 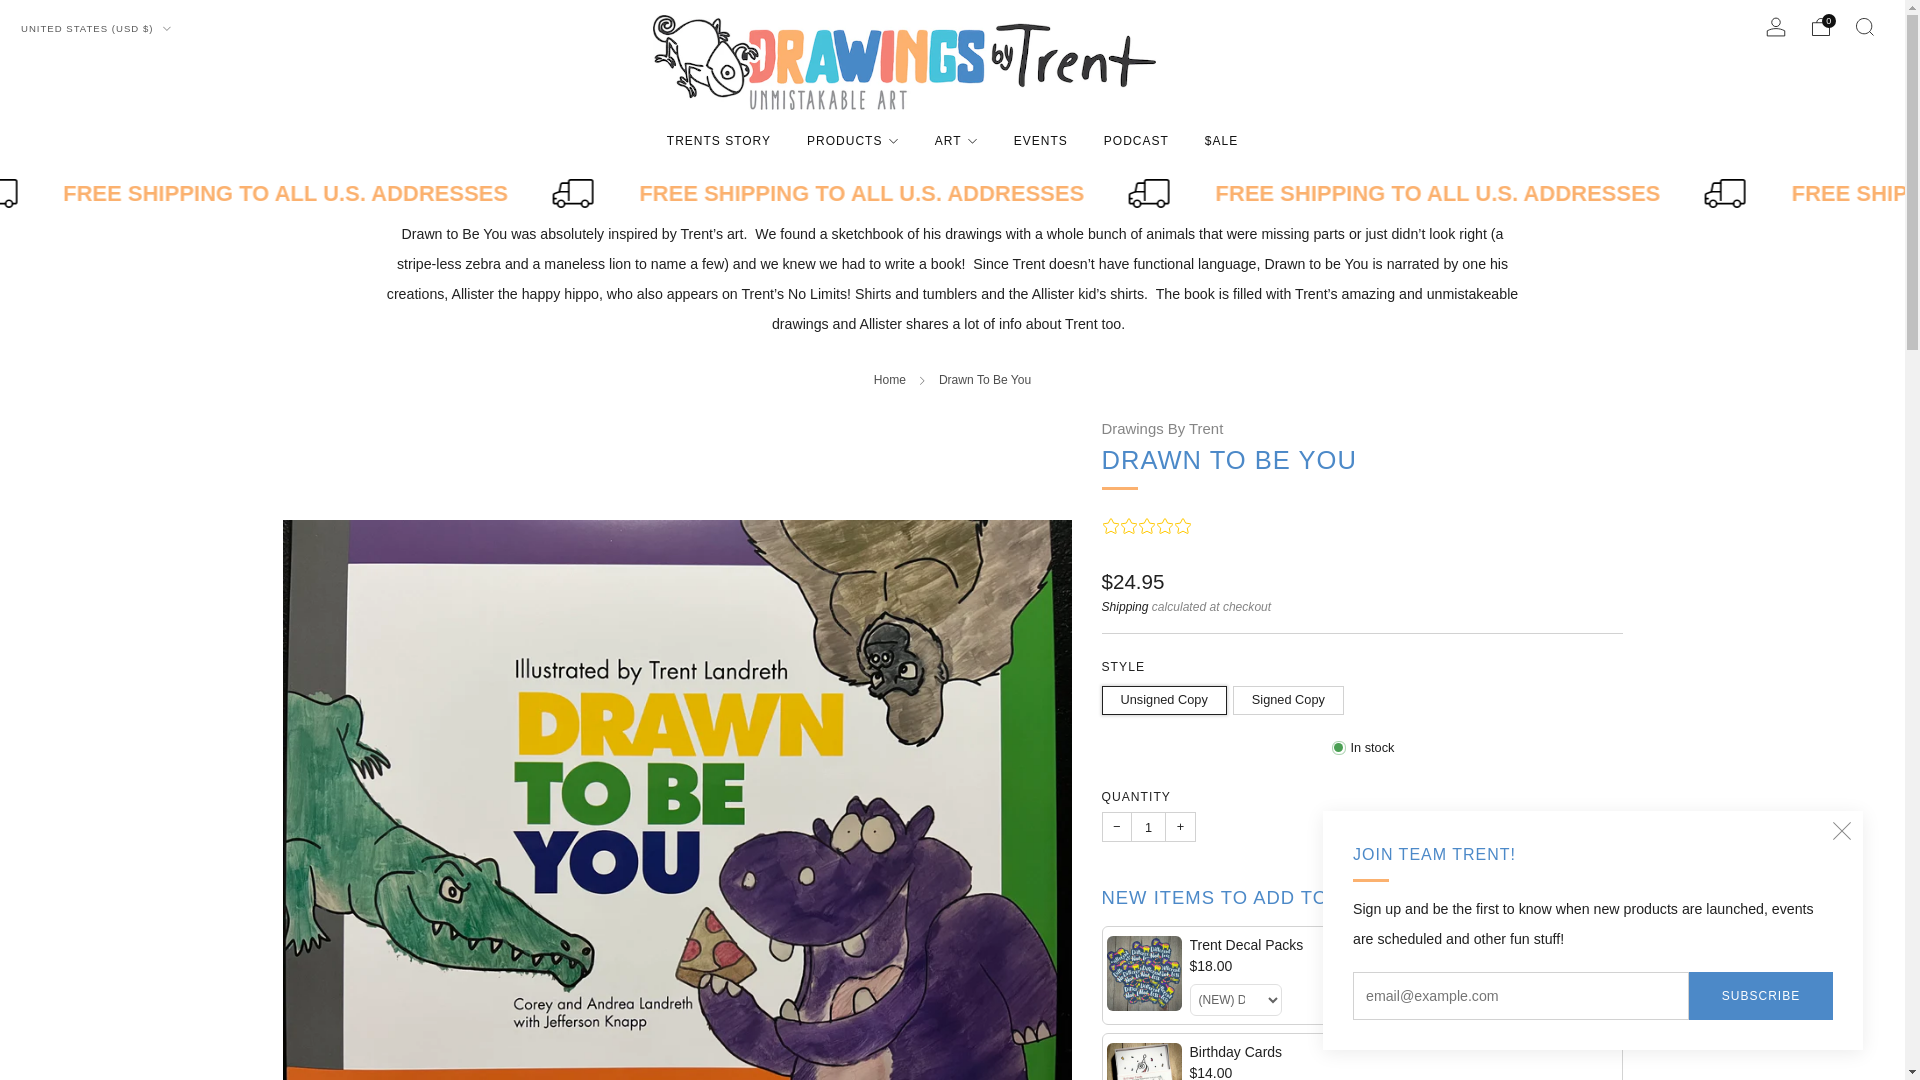 I want to click on 1, so click(x=1148, y=827).